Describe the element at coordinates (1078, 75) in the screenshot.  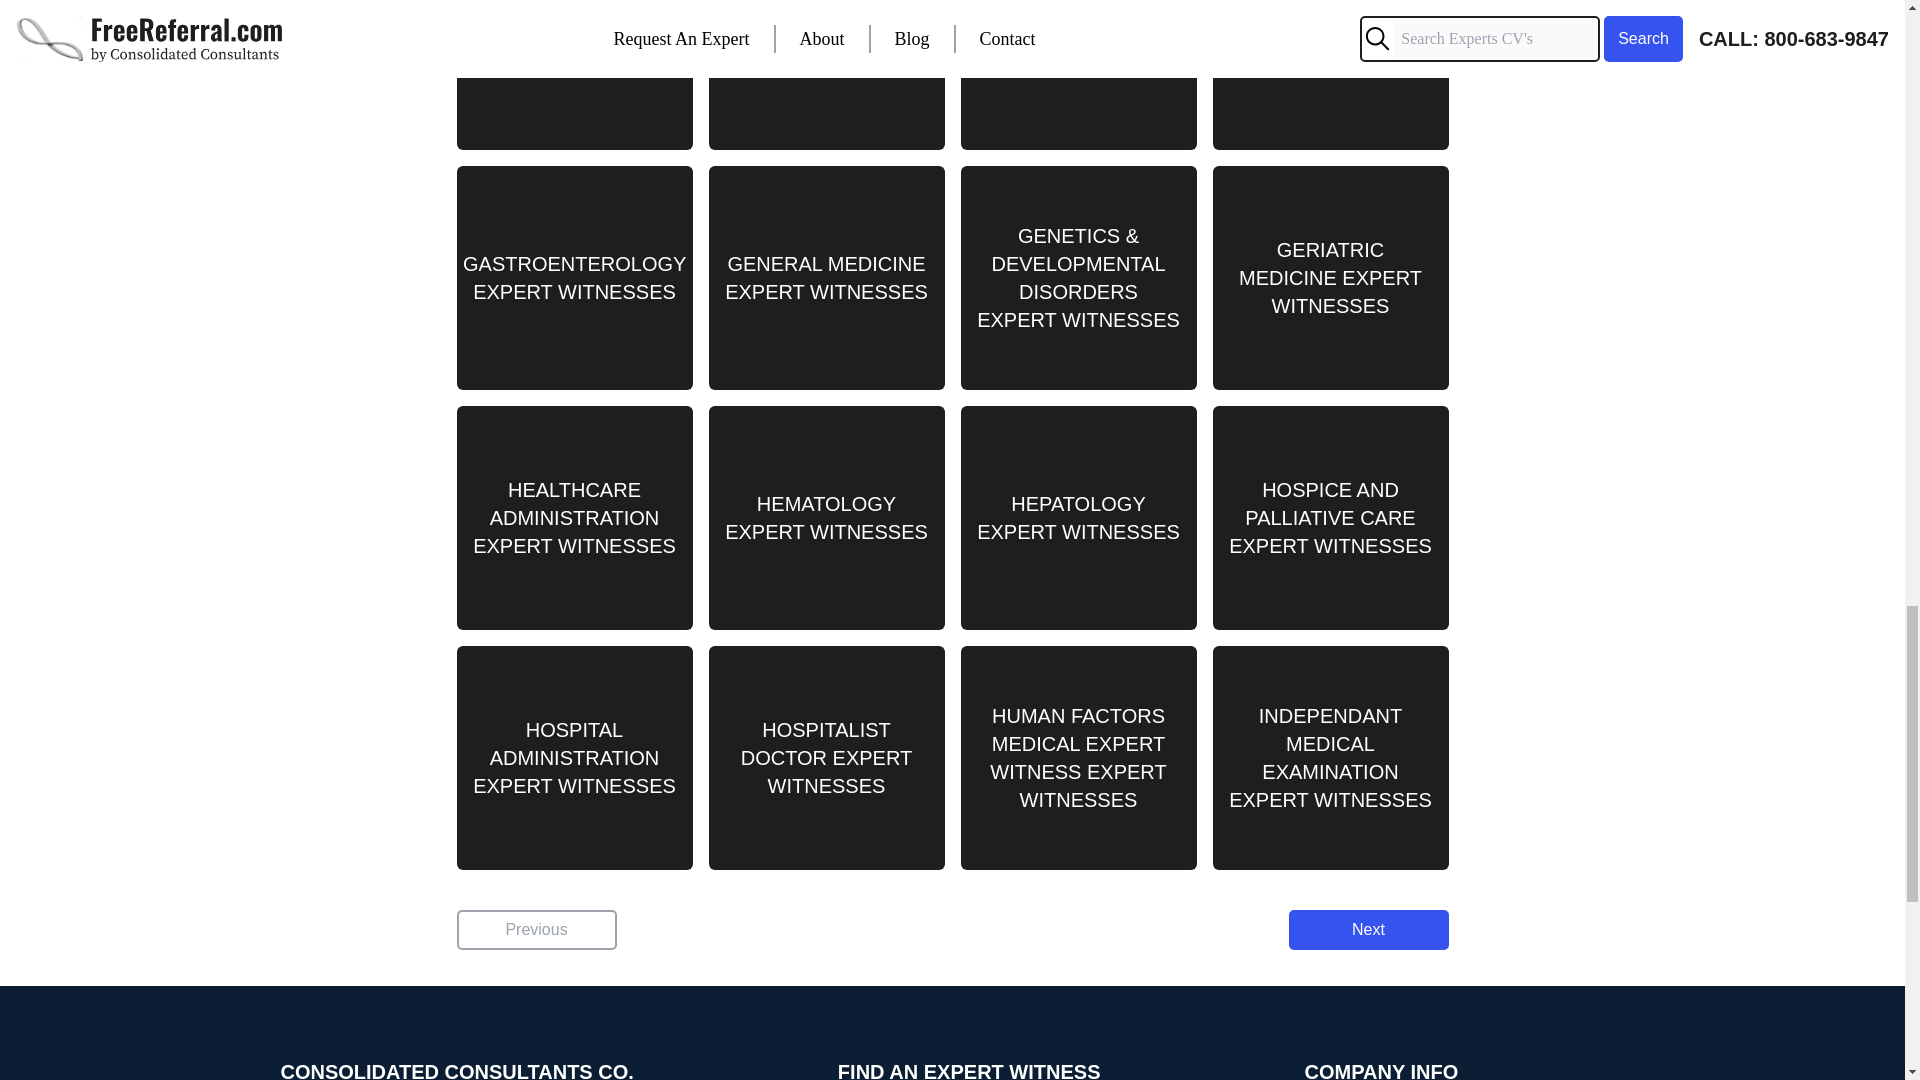
I see `FAMILY PRACTICE PHYSICIANS EXPERT WITNESSES` at that location.